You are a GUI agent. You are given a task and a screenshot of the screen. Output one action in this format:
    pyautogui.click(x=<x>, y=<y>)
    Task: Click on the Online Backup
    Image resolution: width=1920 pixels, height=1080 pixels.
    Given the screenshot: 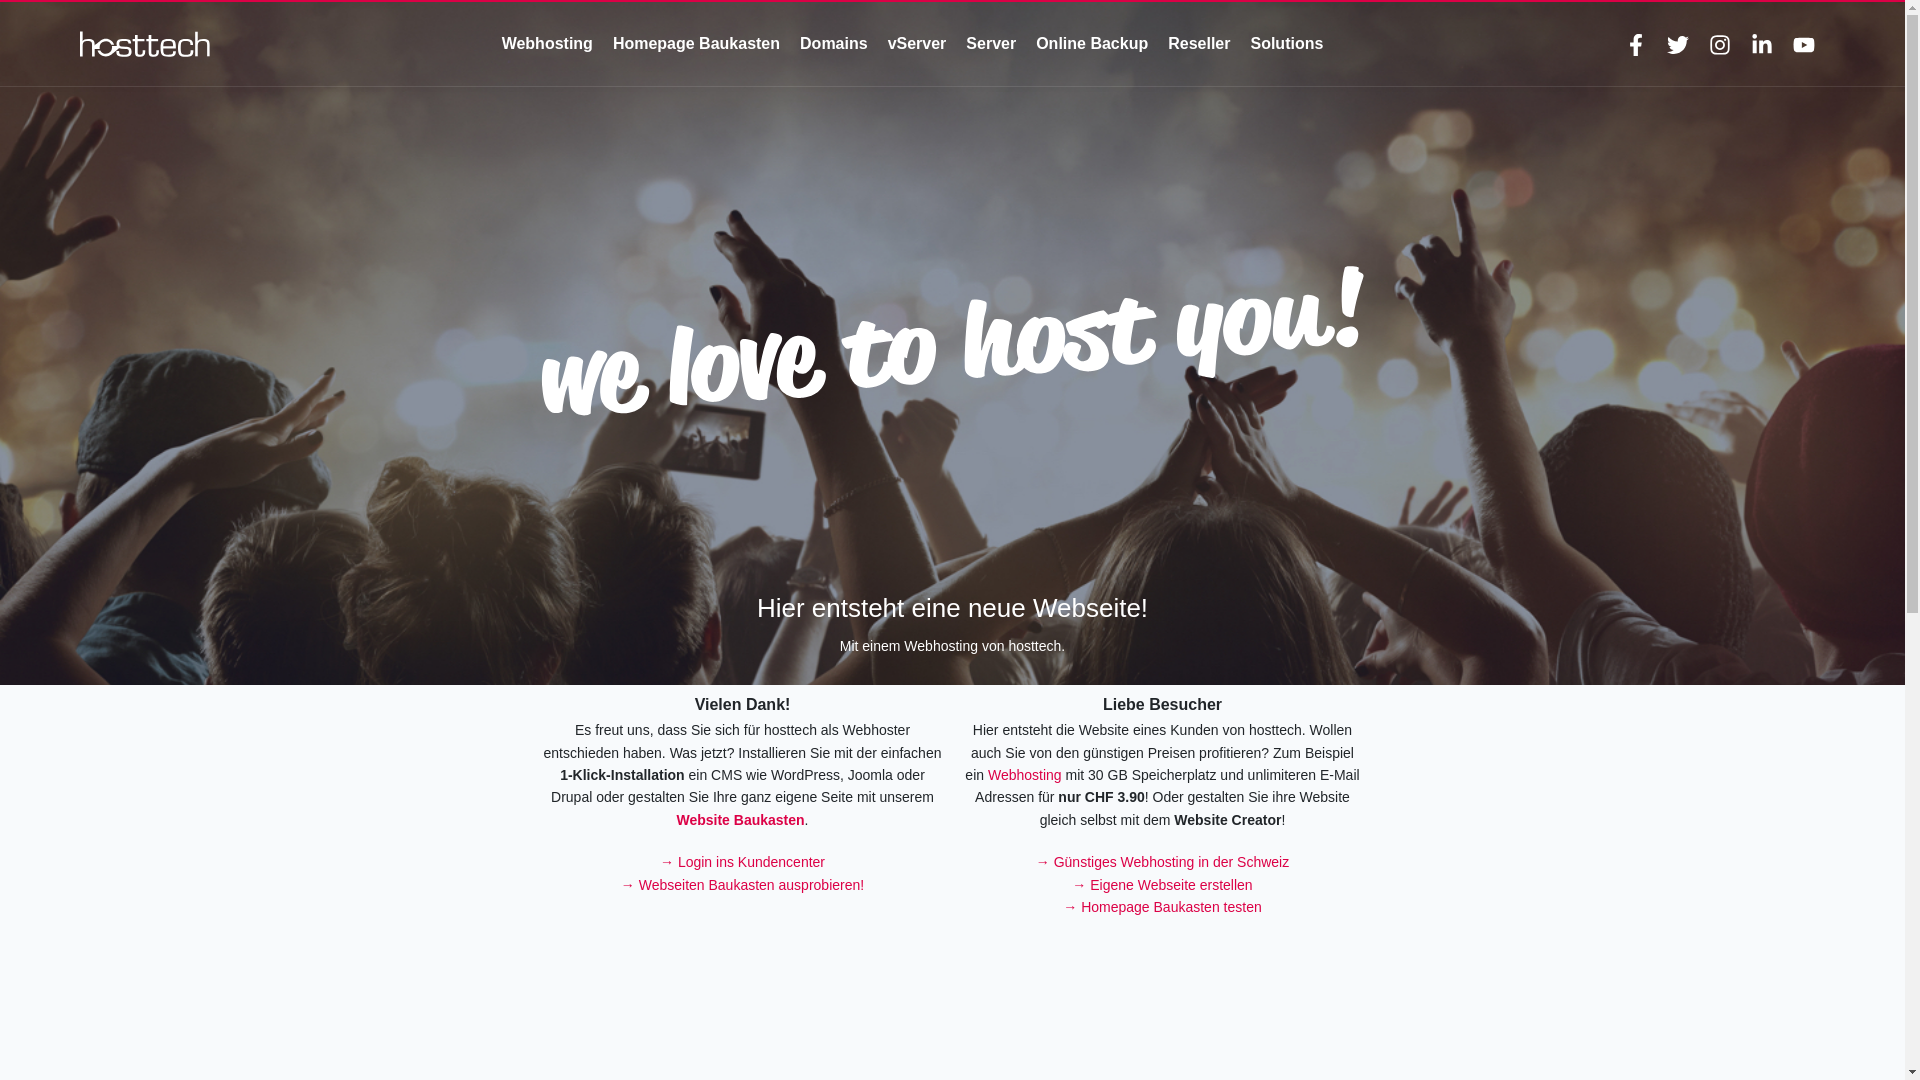 What is the action you would take?
    pyautogui.click(x=1092, y=44)
    